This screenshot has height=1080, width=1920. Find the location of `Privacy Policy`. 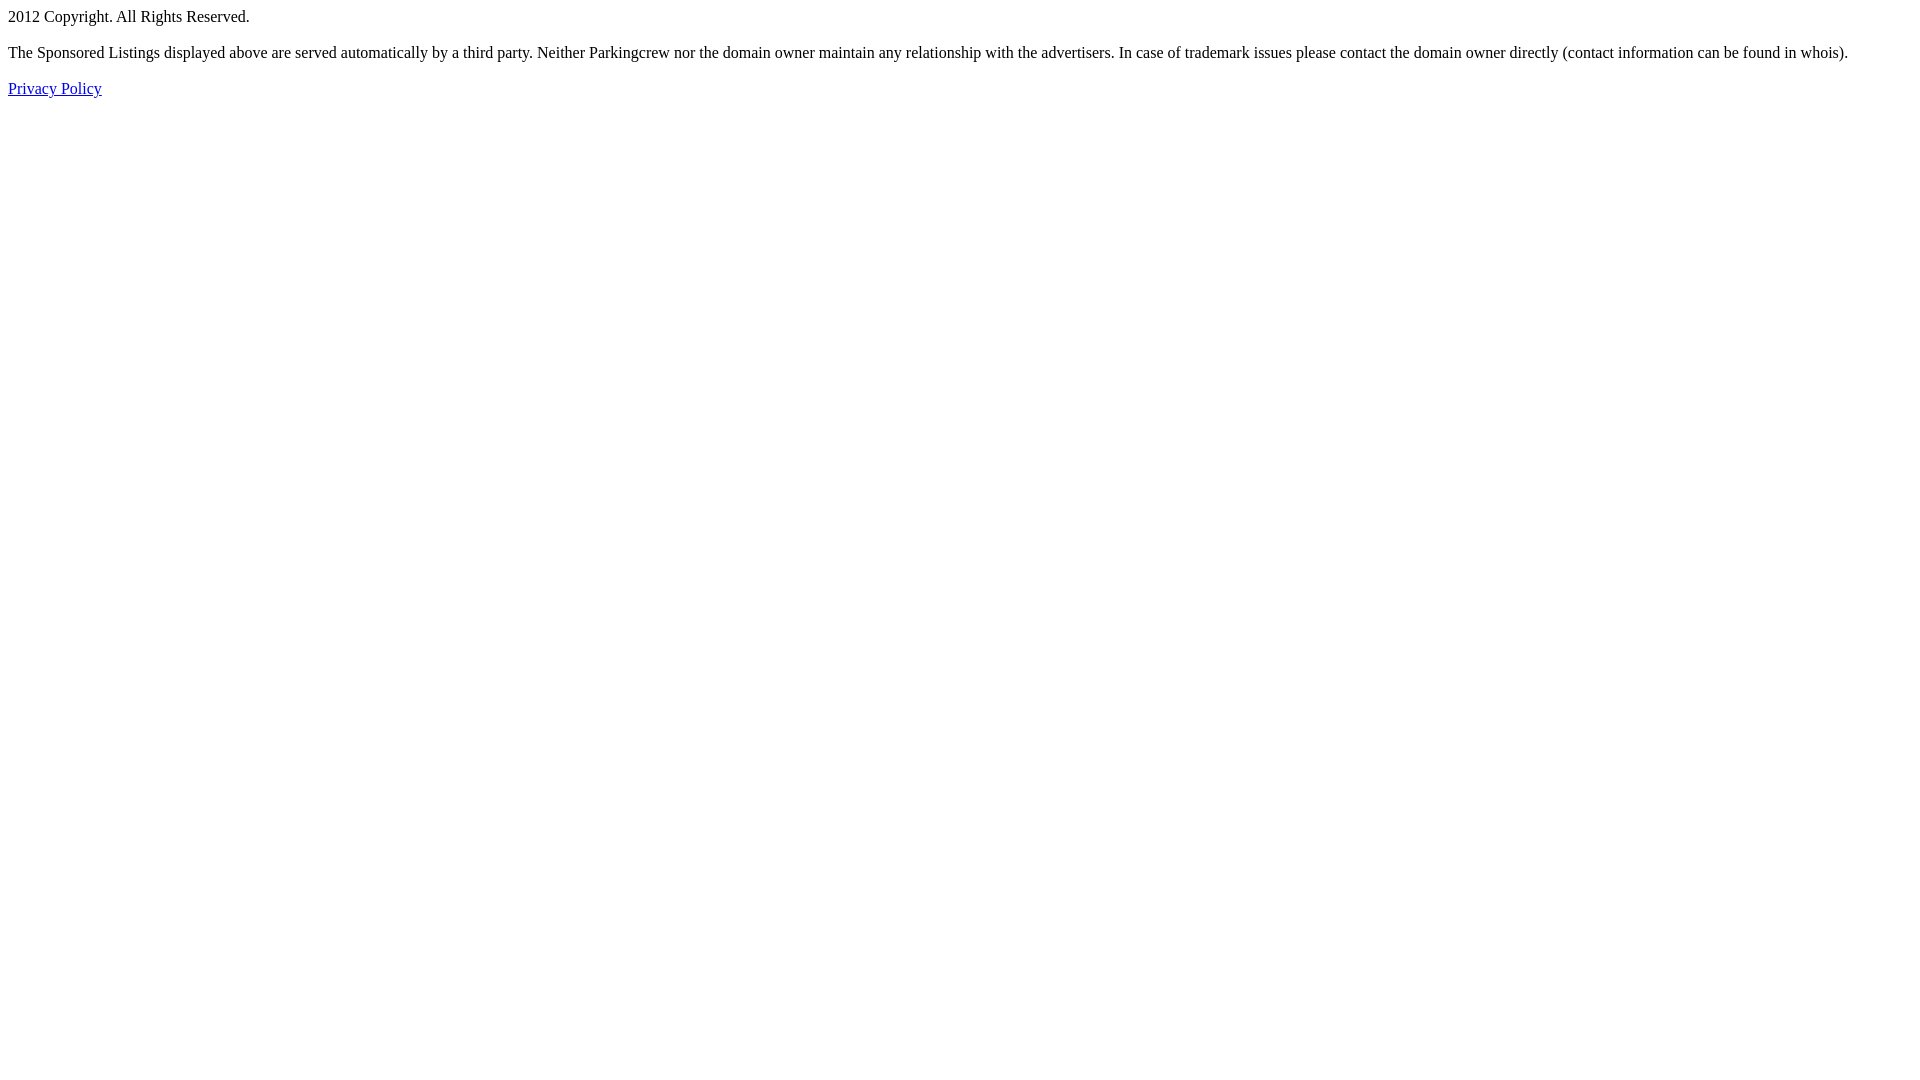

Privacy Policy is located at coordinates (55, 88).